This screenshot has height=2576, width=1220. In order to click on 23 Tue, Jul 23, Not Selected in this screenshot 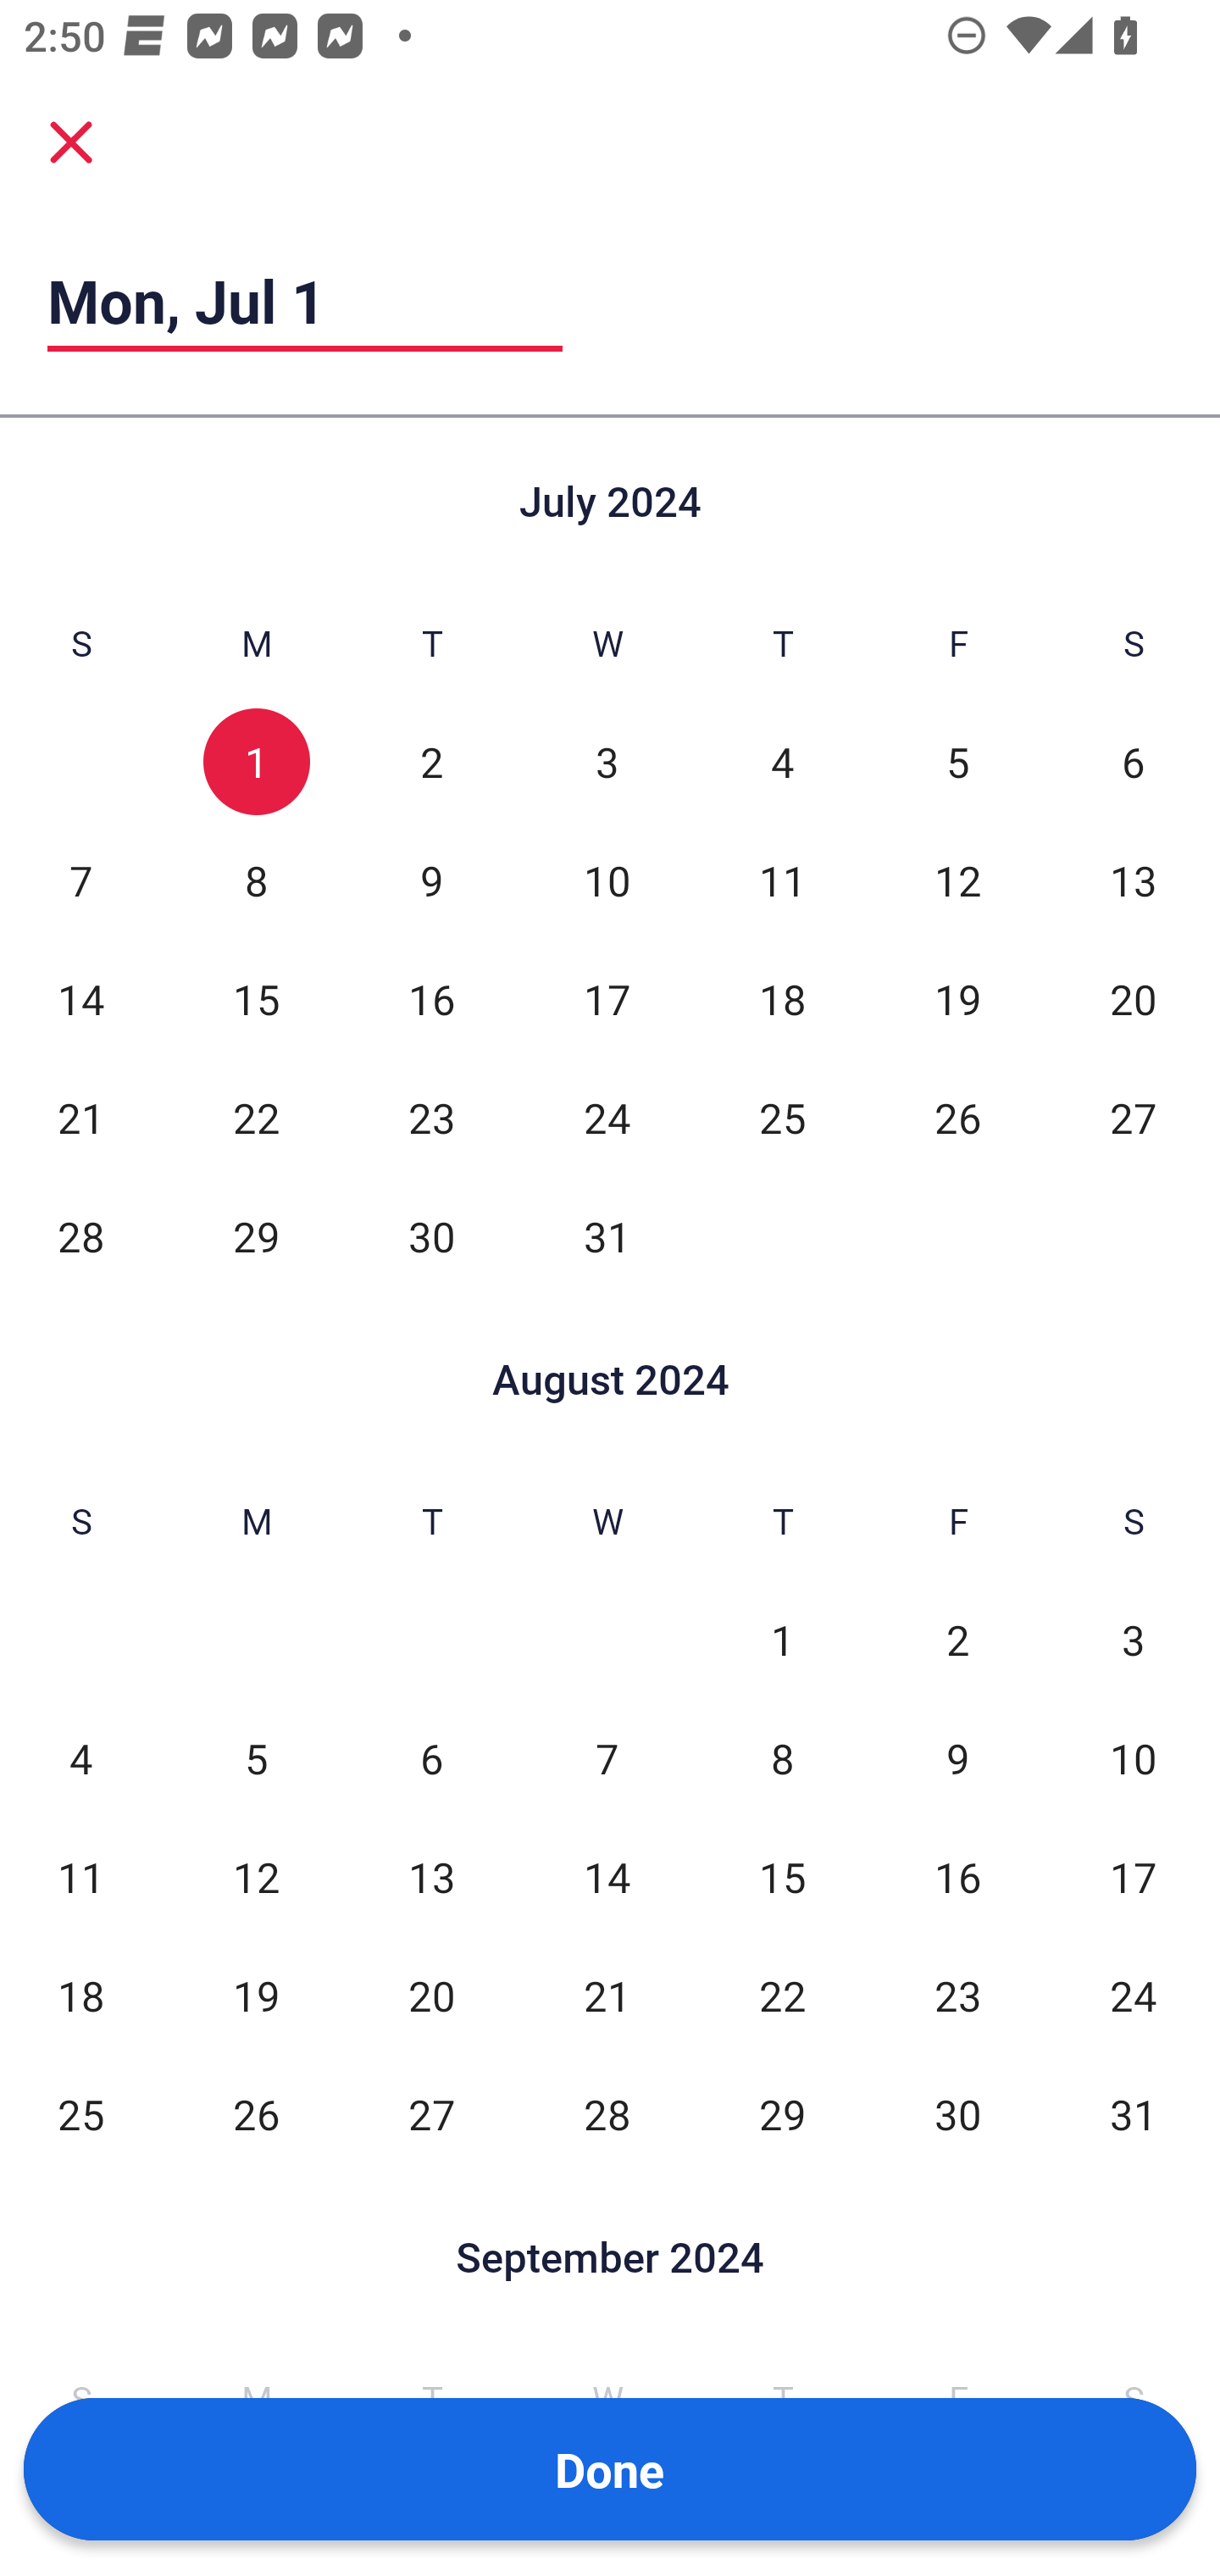, I will do `click(432, 1118)`.